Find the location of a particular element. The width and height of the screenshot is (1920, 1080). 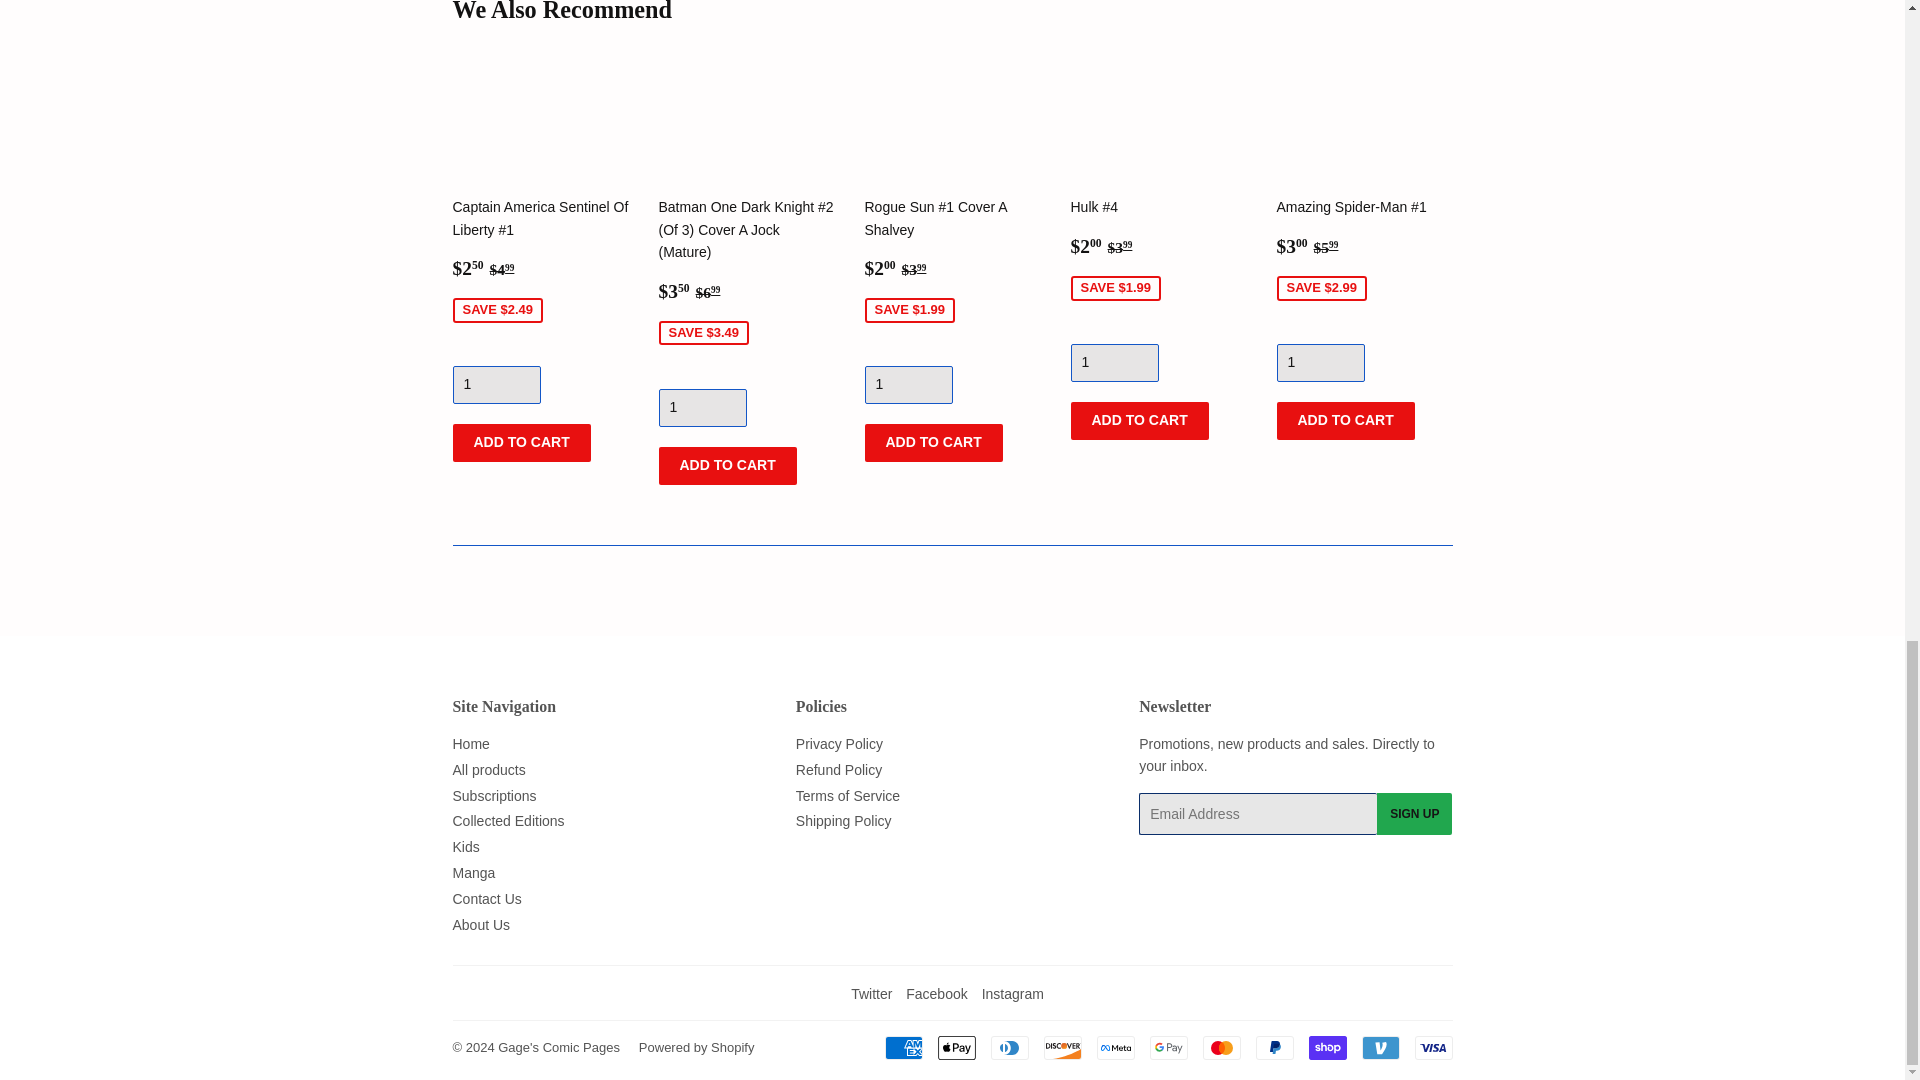

Mastercard is located at coordinates (1220, 1047).